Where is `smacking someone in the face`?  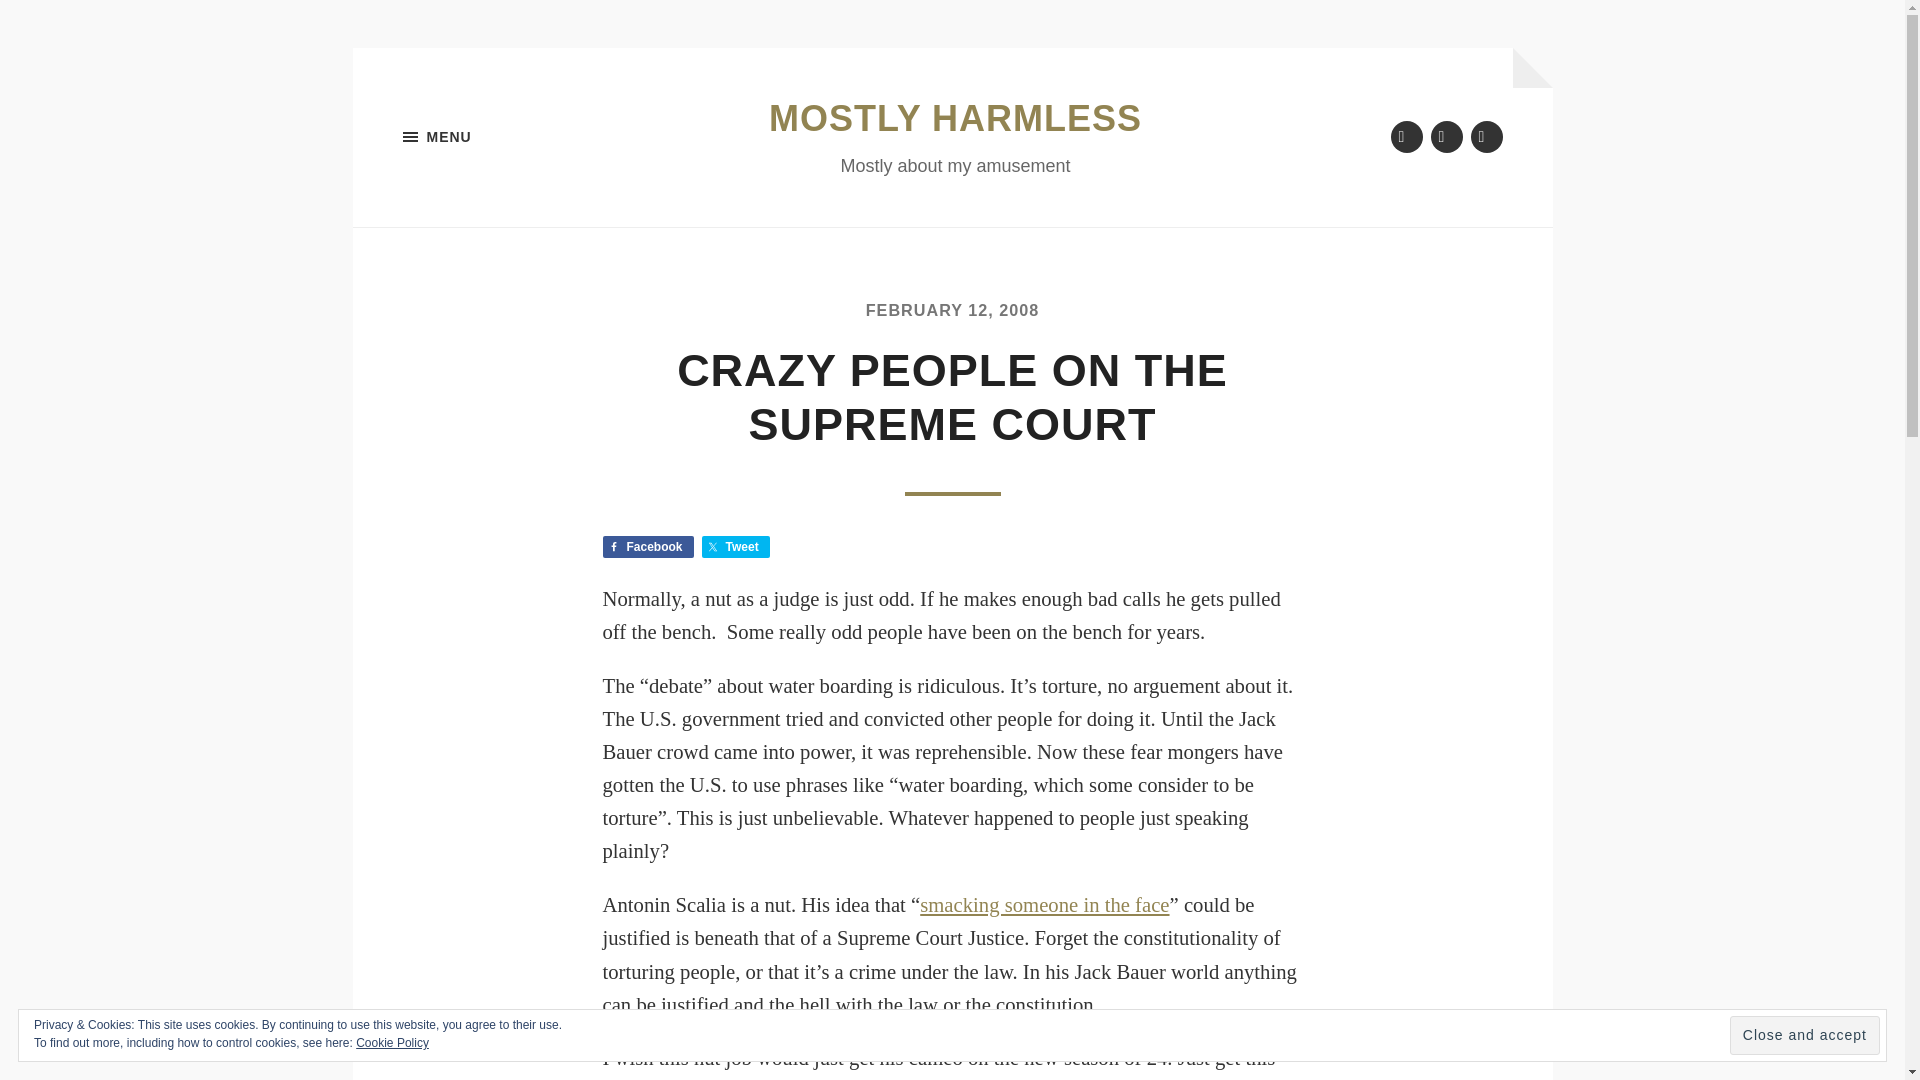 smacking someone in the face is located at coordinates (1044, 904).